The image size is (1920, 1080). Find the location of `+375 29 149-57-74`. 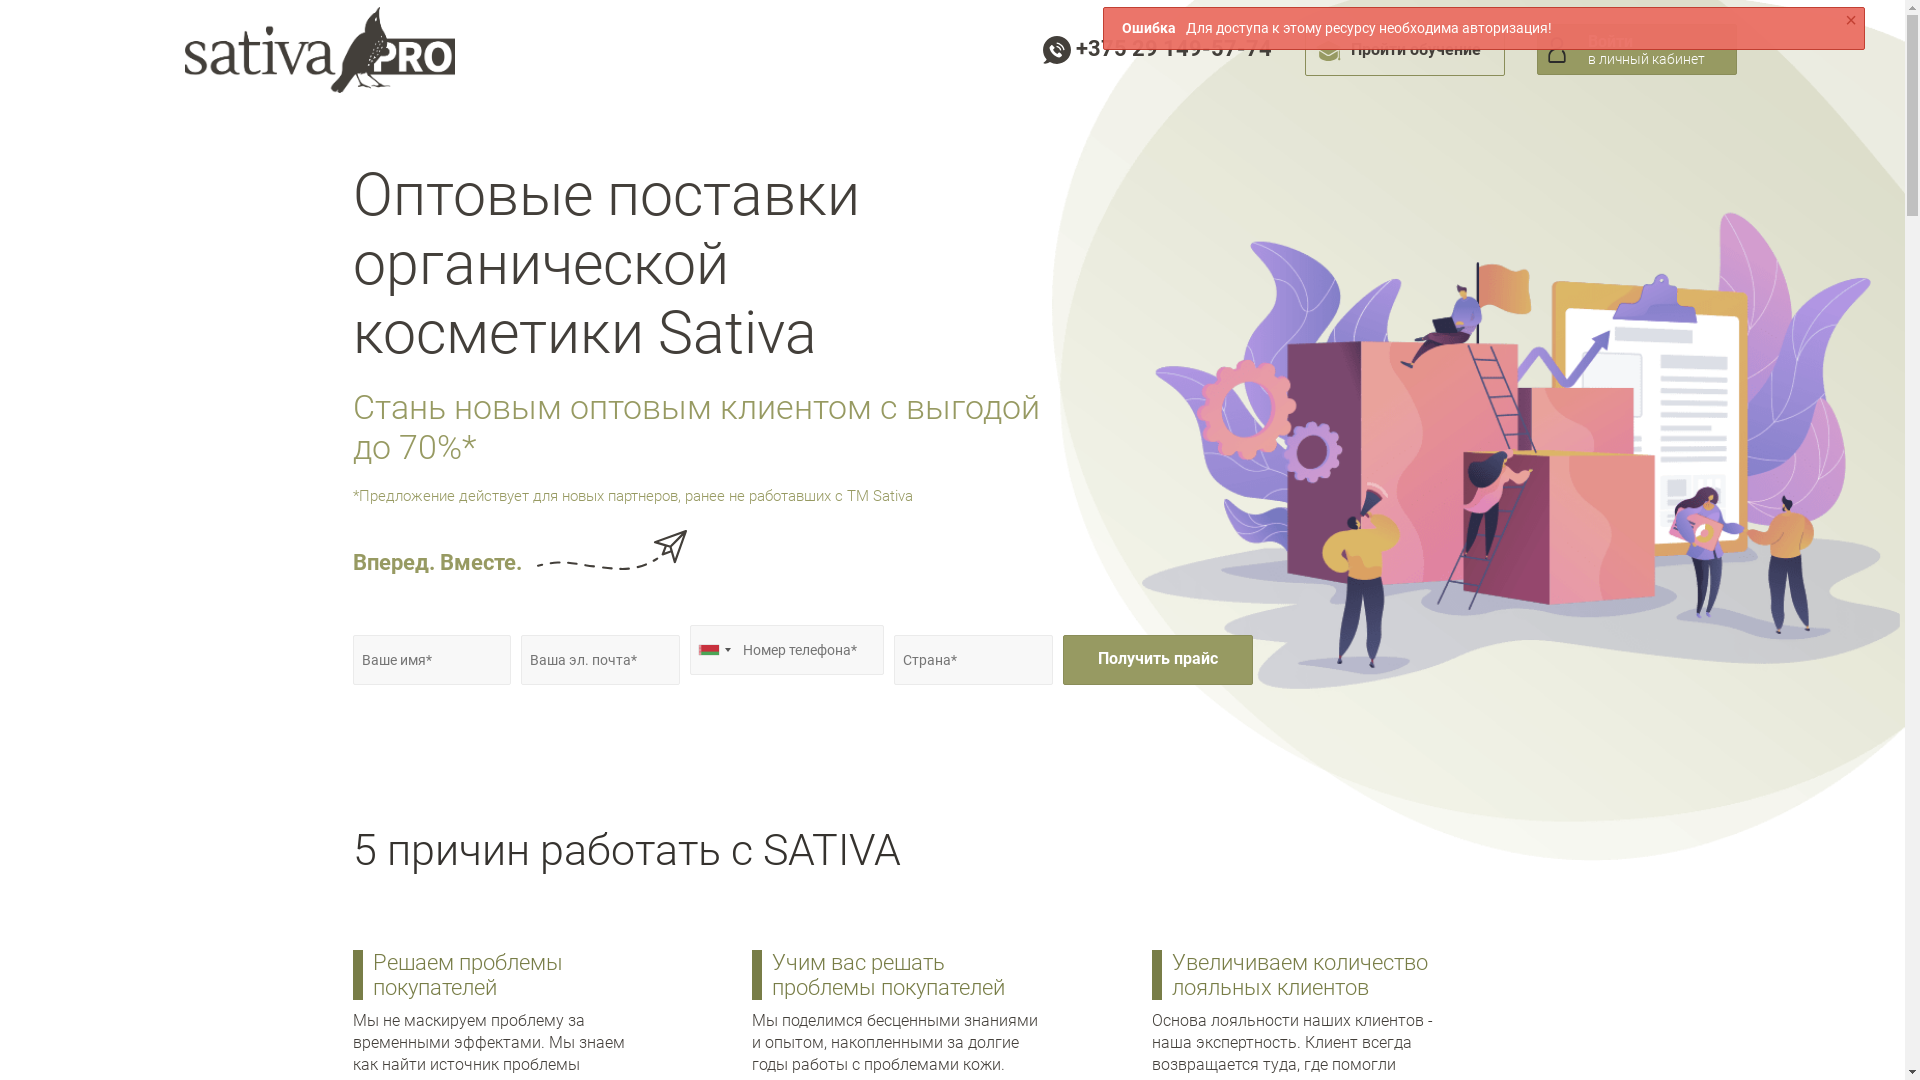

+375 29 149-57-74 is located at coordinates (1156, 48).